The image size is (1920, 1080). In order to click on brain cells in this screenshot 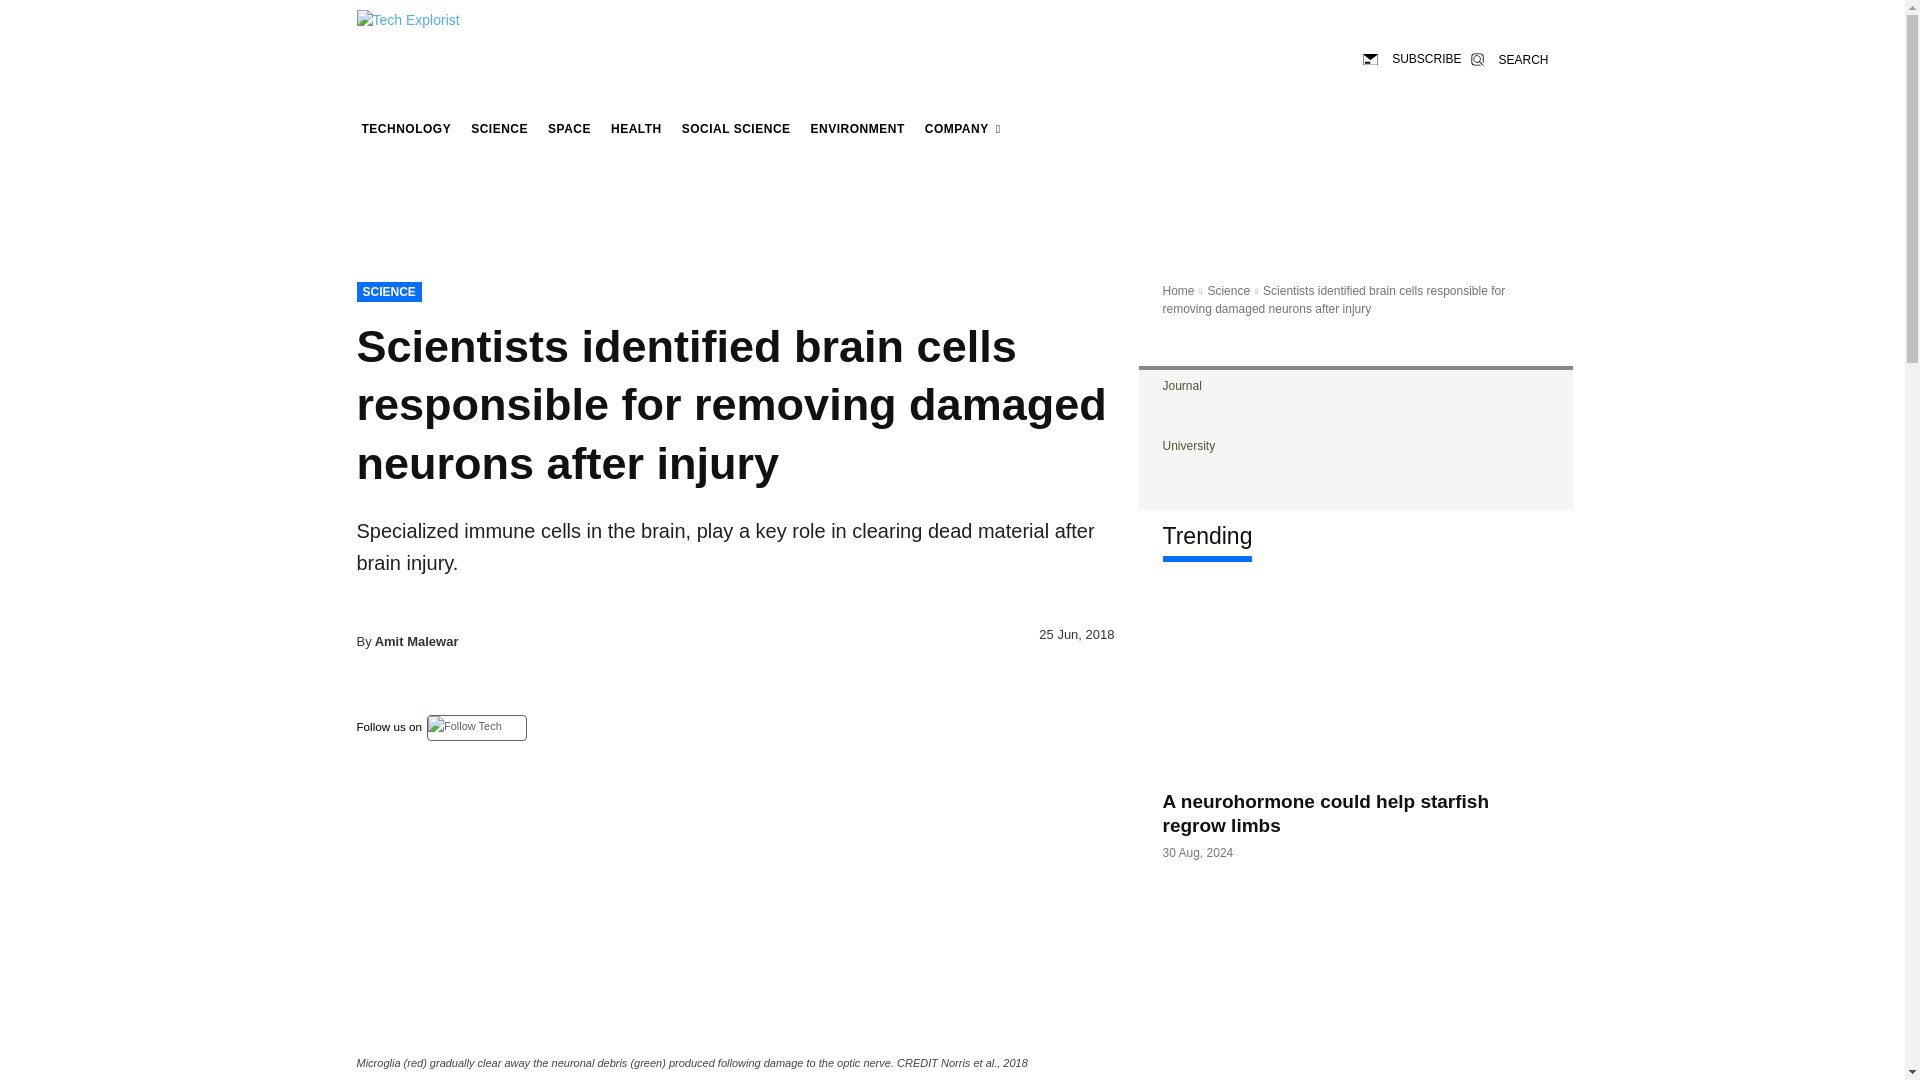, I will do `click(734, 918)`.